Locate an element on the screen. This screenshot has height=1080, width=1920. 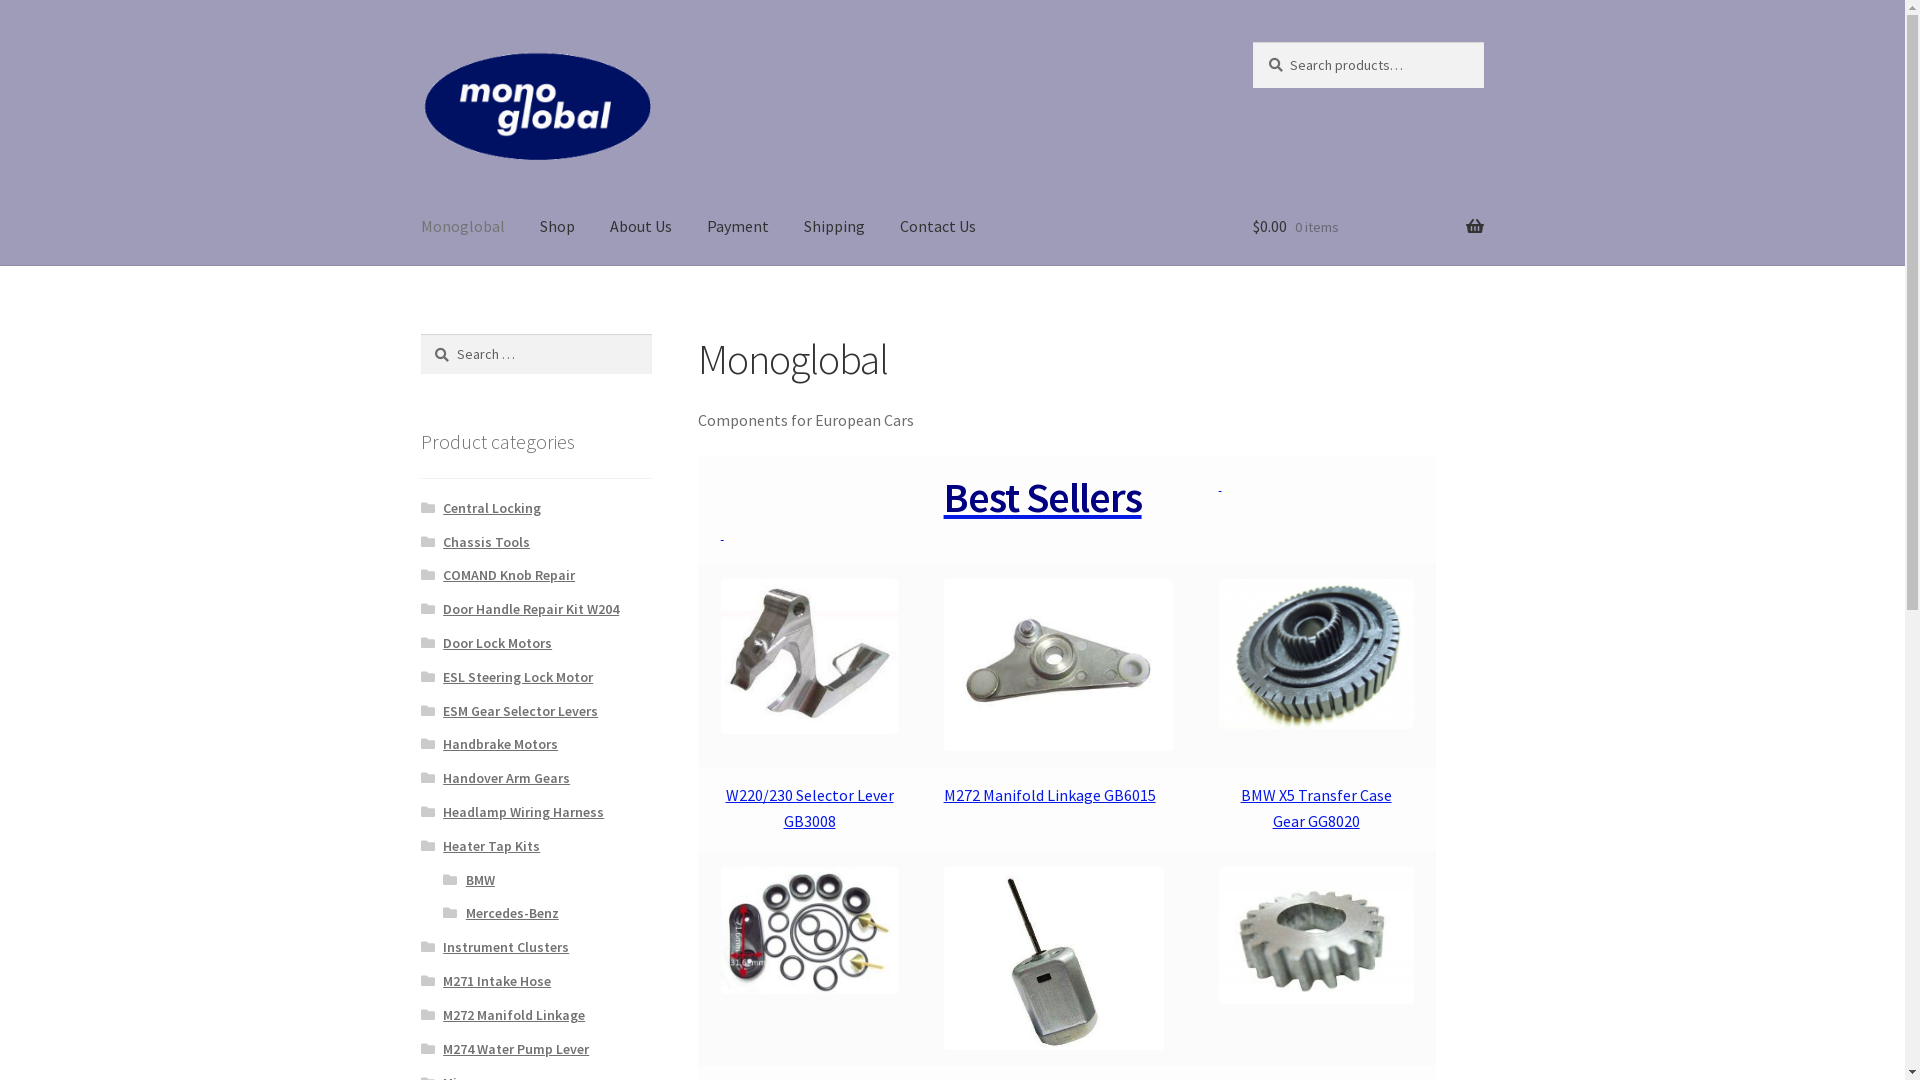
Headlamp Wiring Harness is located at coordinates (524, 812).